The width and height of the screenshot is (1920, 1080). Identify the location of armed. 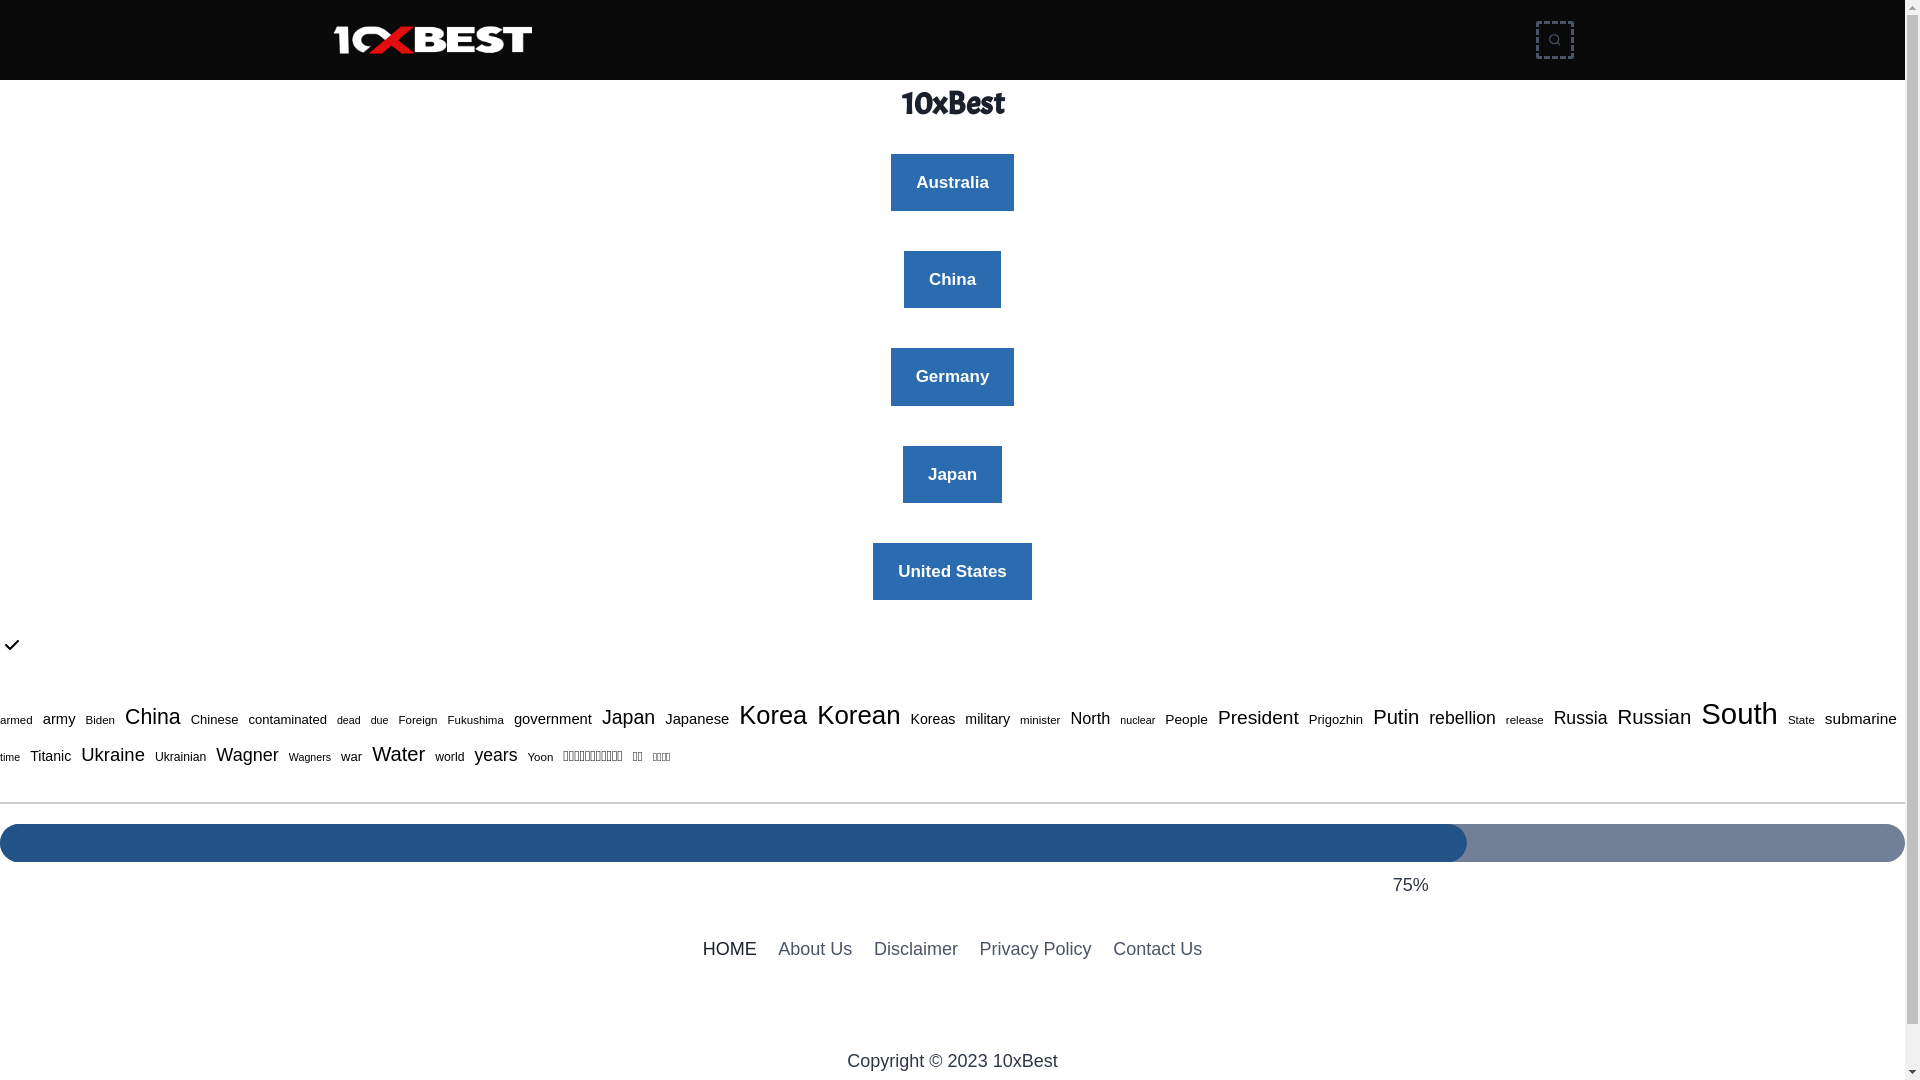
(16, 720).